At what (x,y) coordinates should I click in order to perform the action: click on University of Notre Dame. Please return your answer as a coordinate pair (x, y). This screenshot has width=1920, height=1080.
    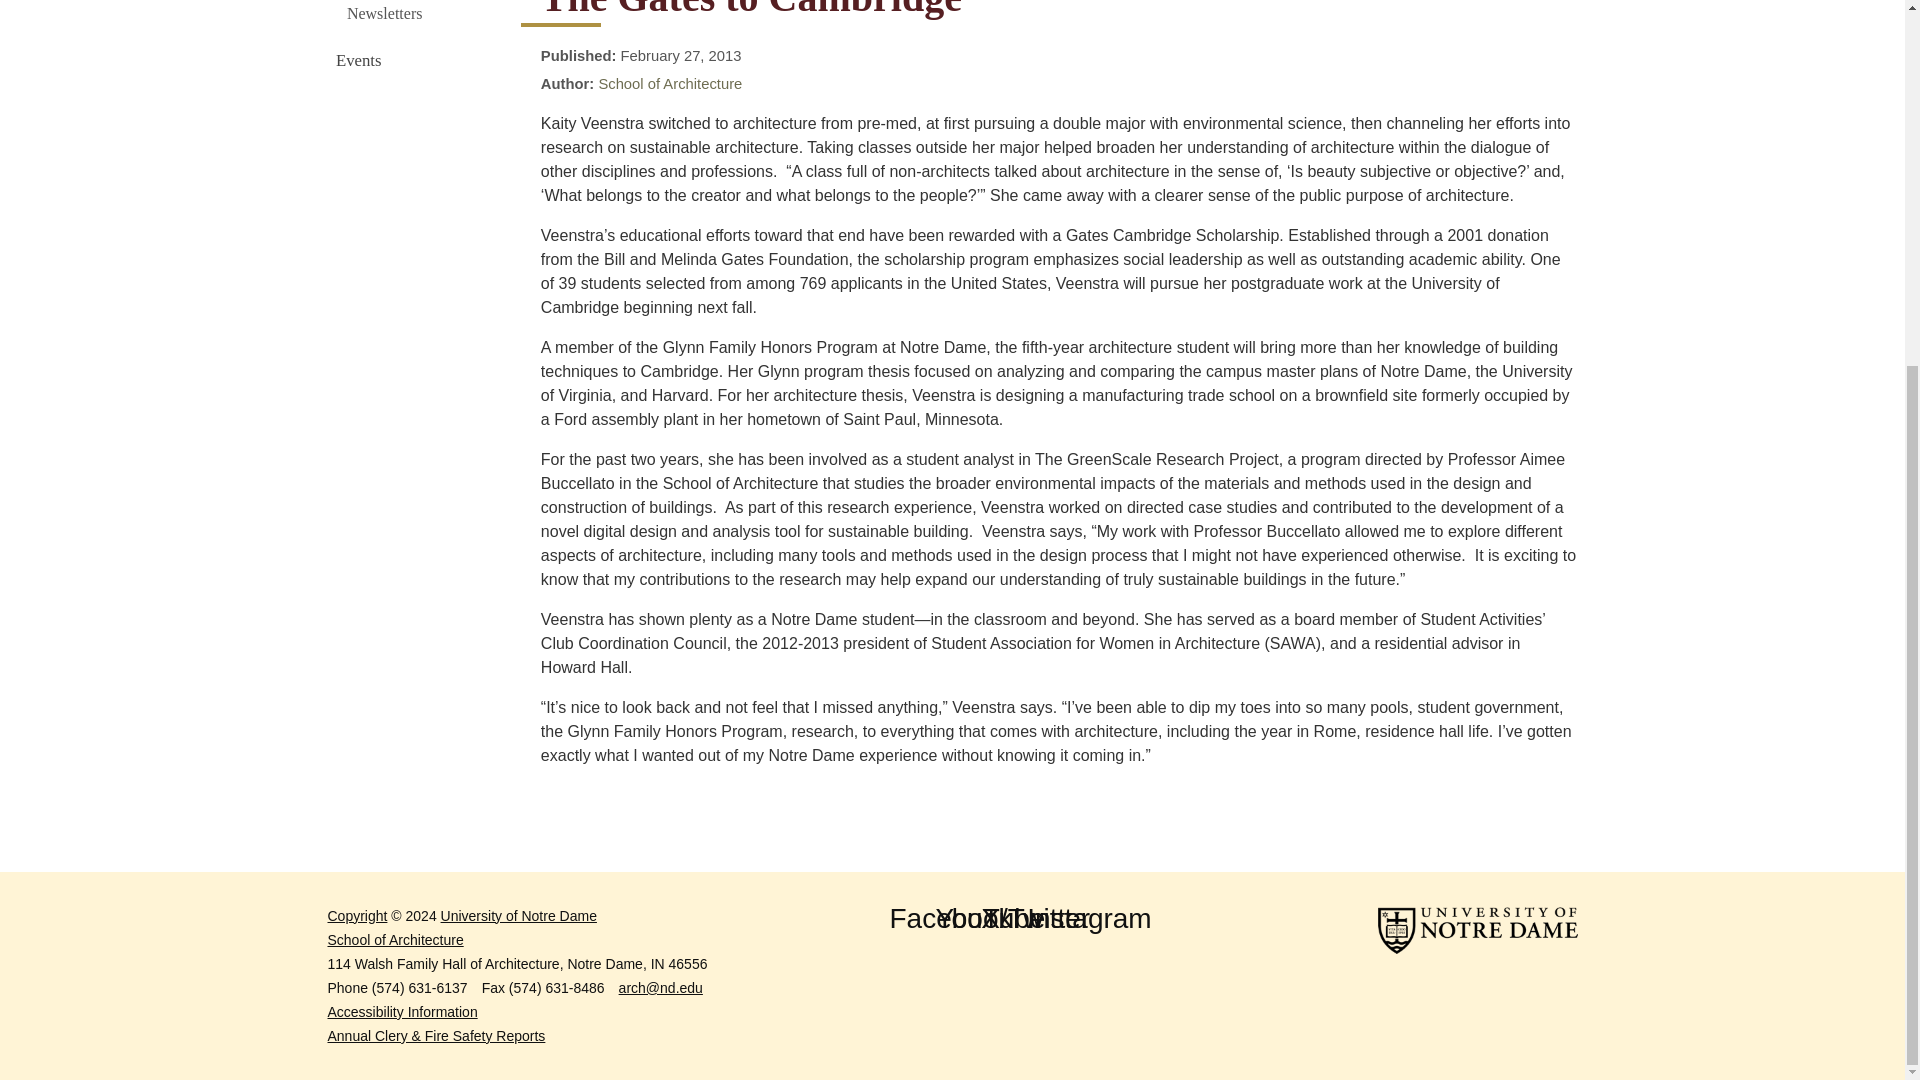
    Looking at the image, I should click on (519, 916).